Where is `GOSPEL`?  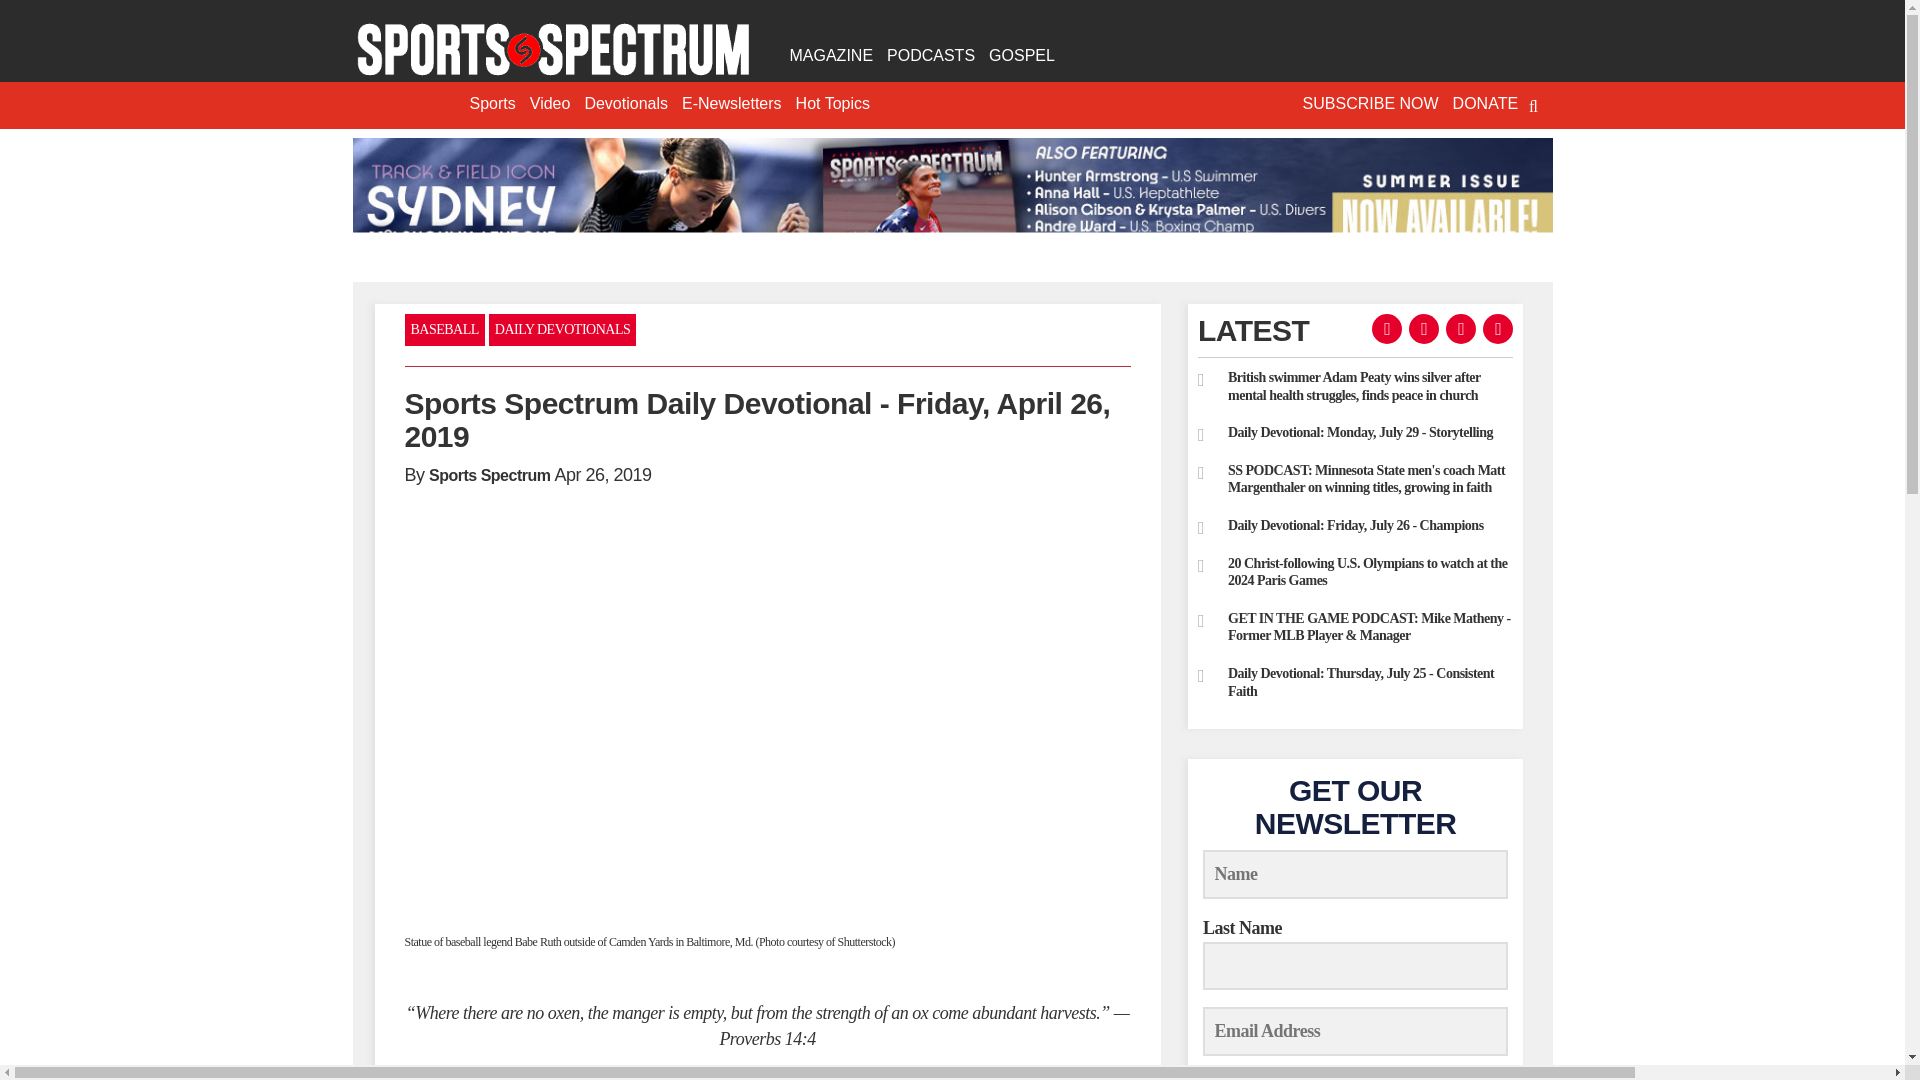
GOSPEL is located at coordinates (1021, 56).